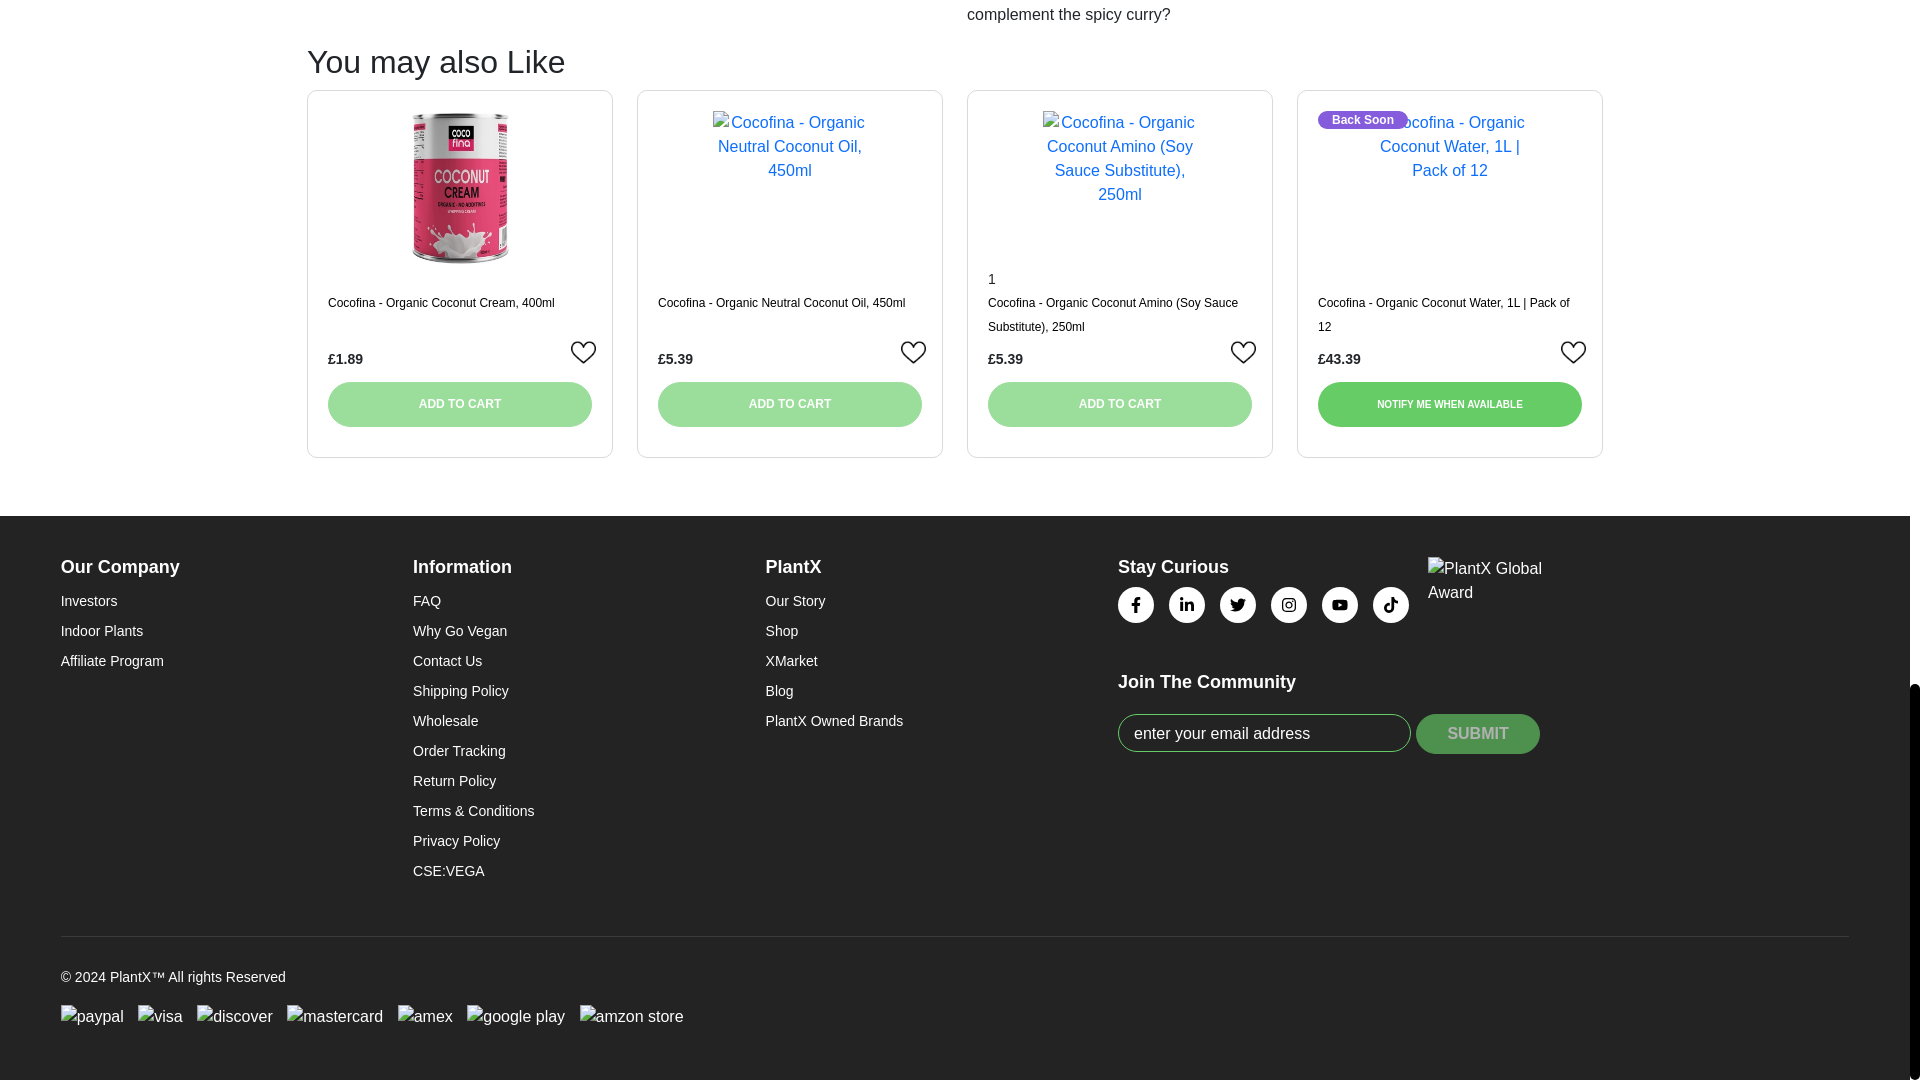 The image size is (1920, 1080). I want to click on Heart, so click(1244, 354).